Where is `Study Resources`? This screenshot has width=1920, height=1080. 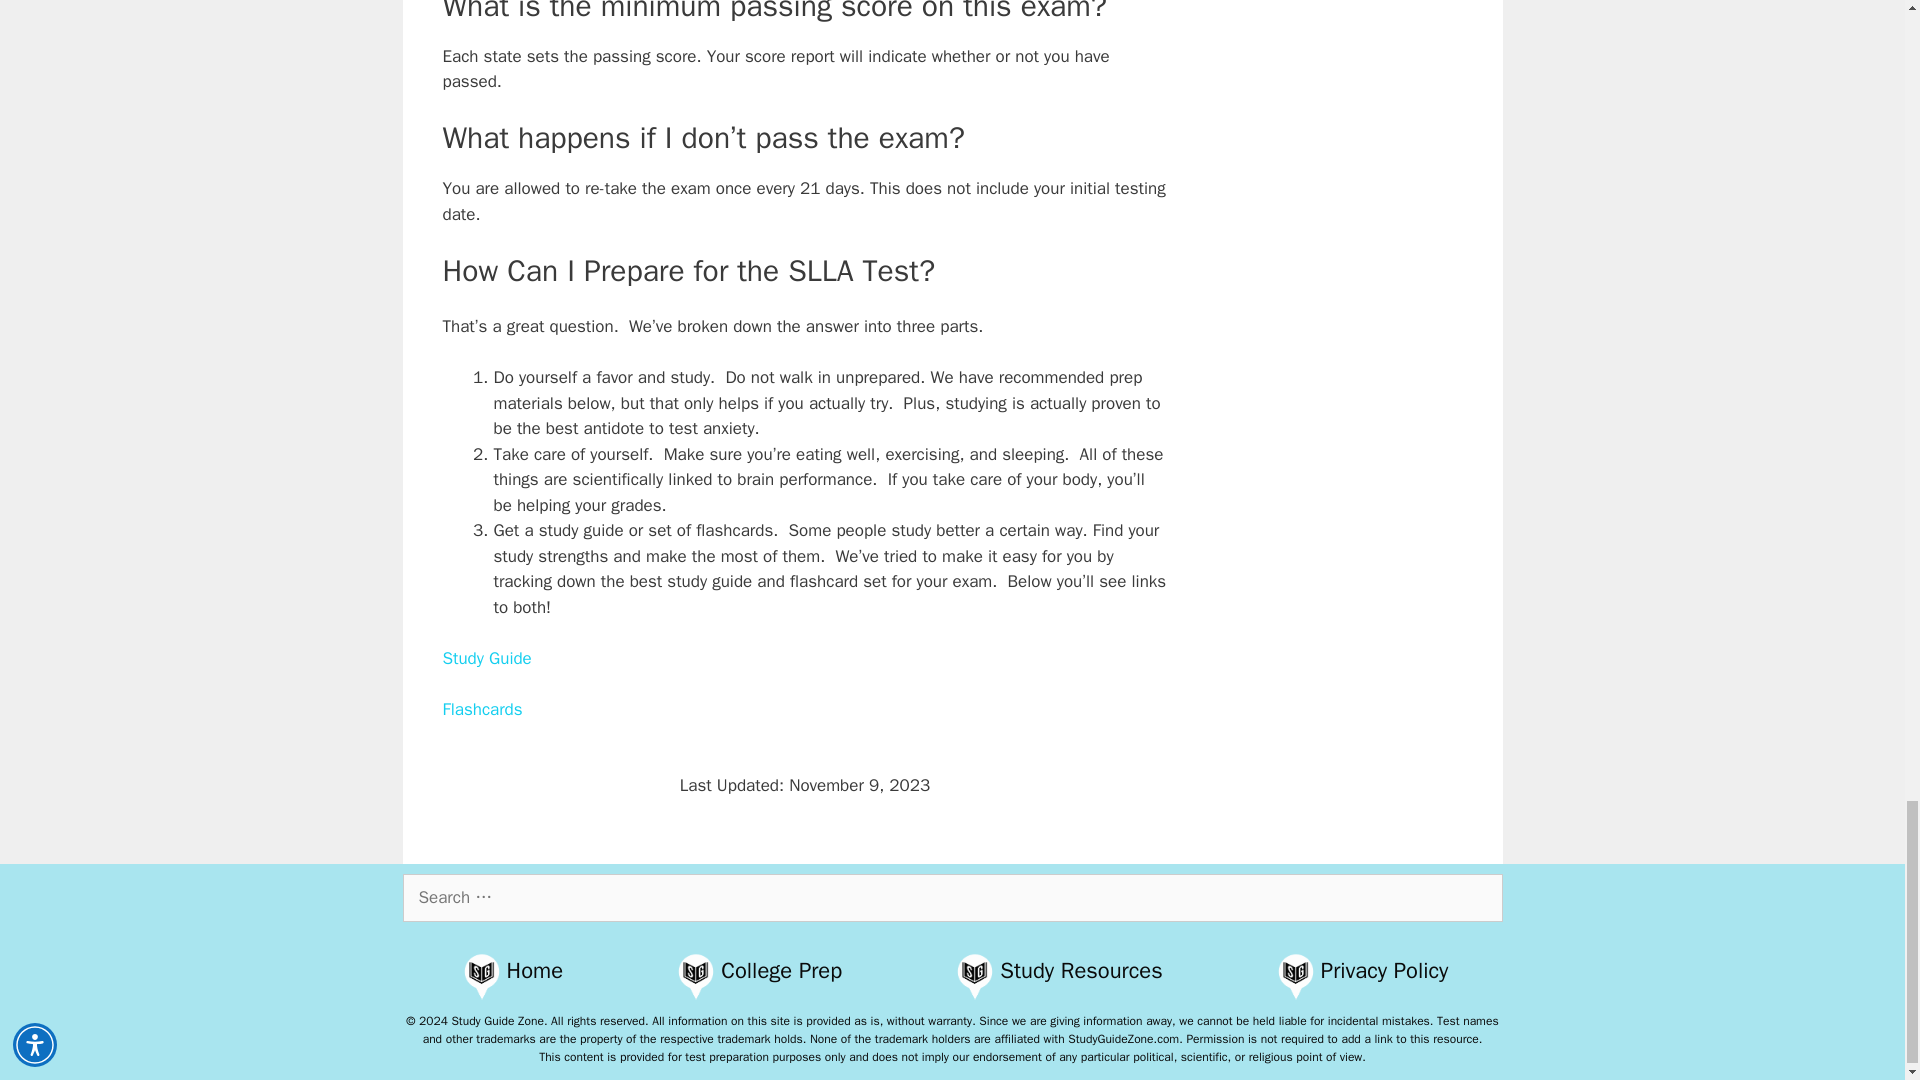
Study Resources is located at coordinates (1080, 969).